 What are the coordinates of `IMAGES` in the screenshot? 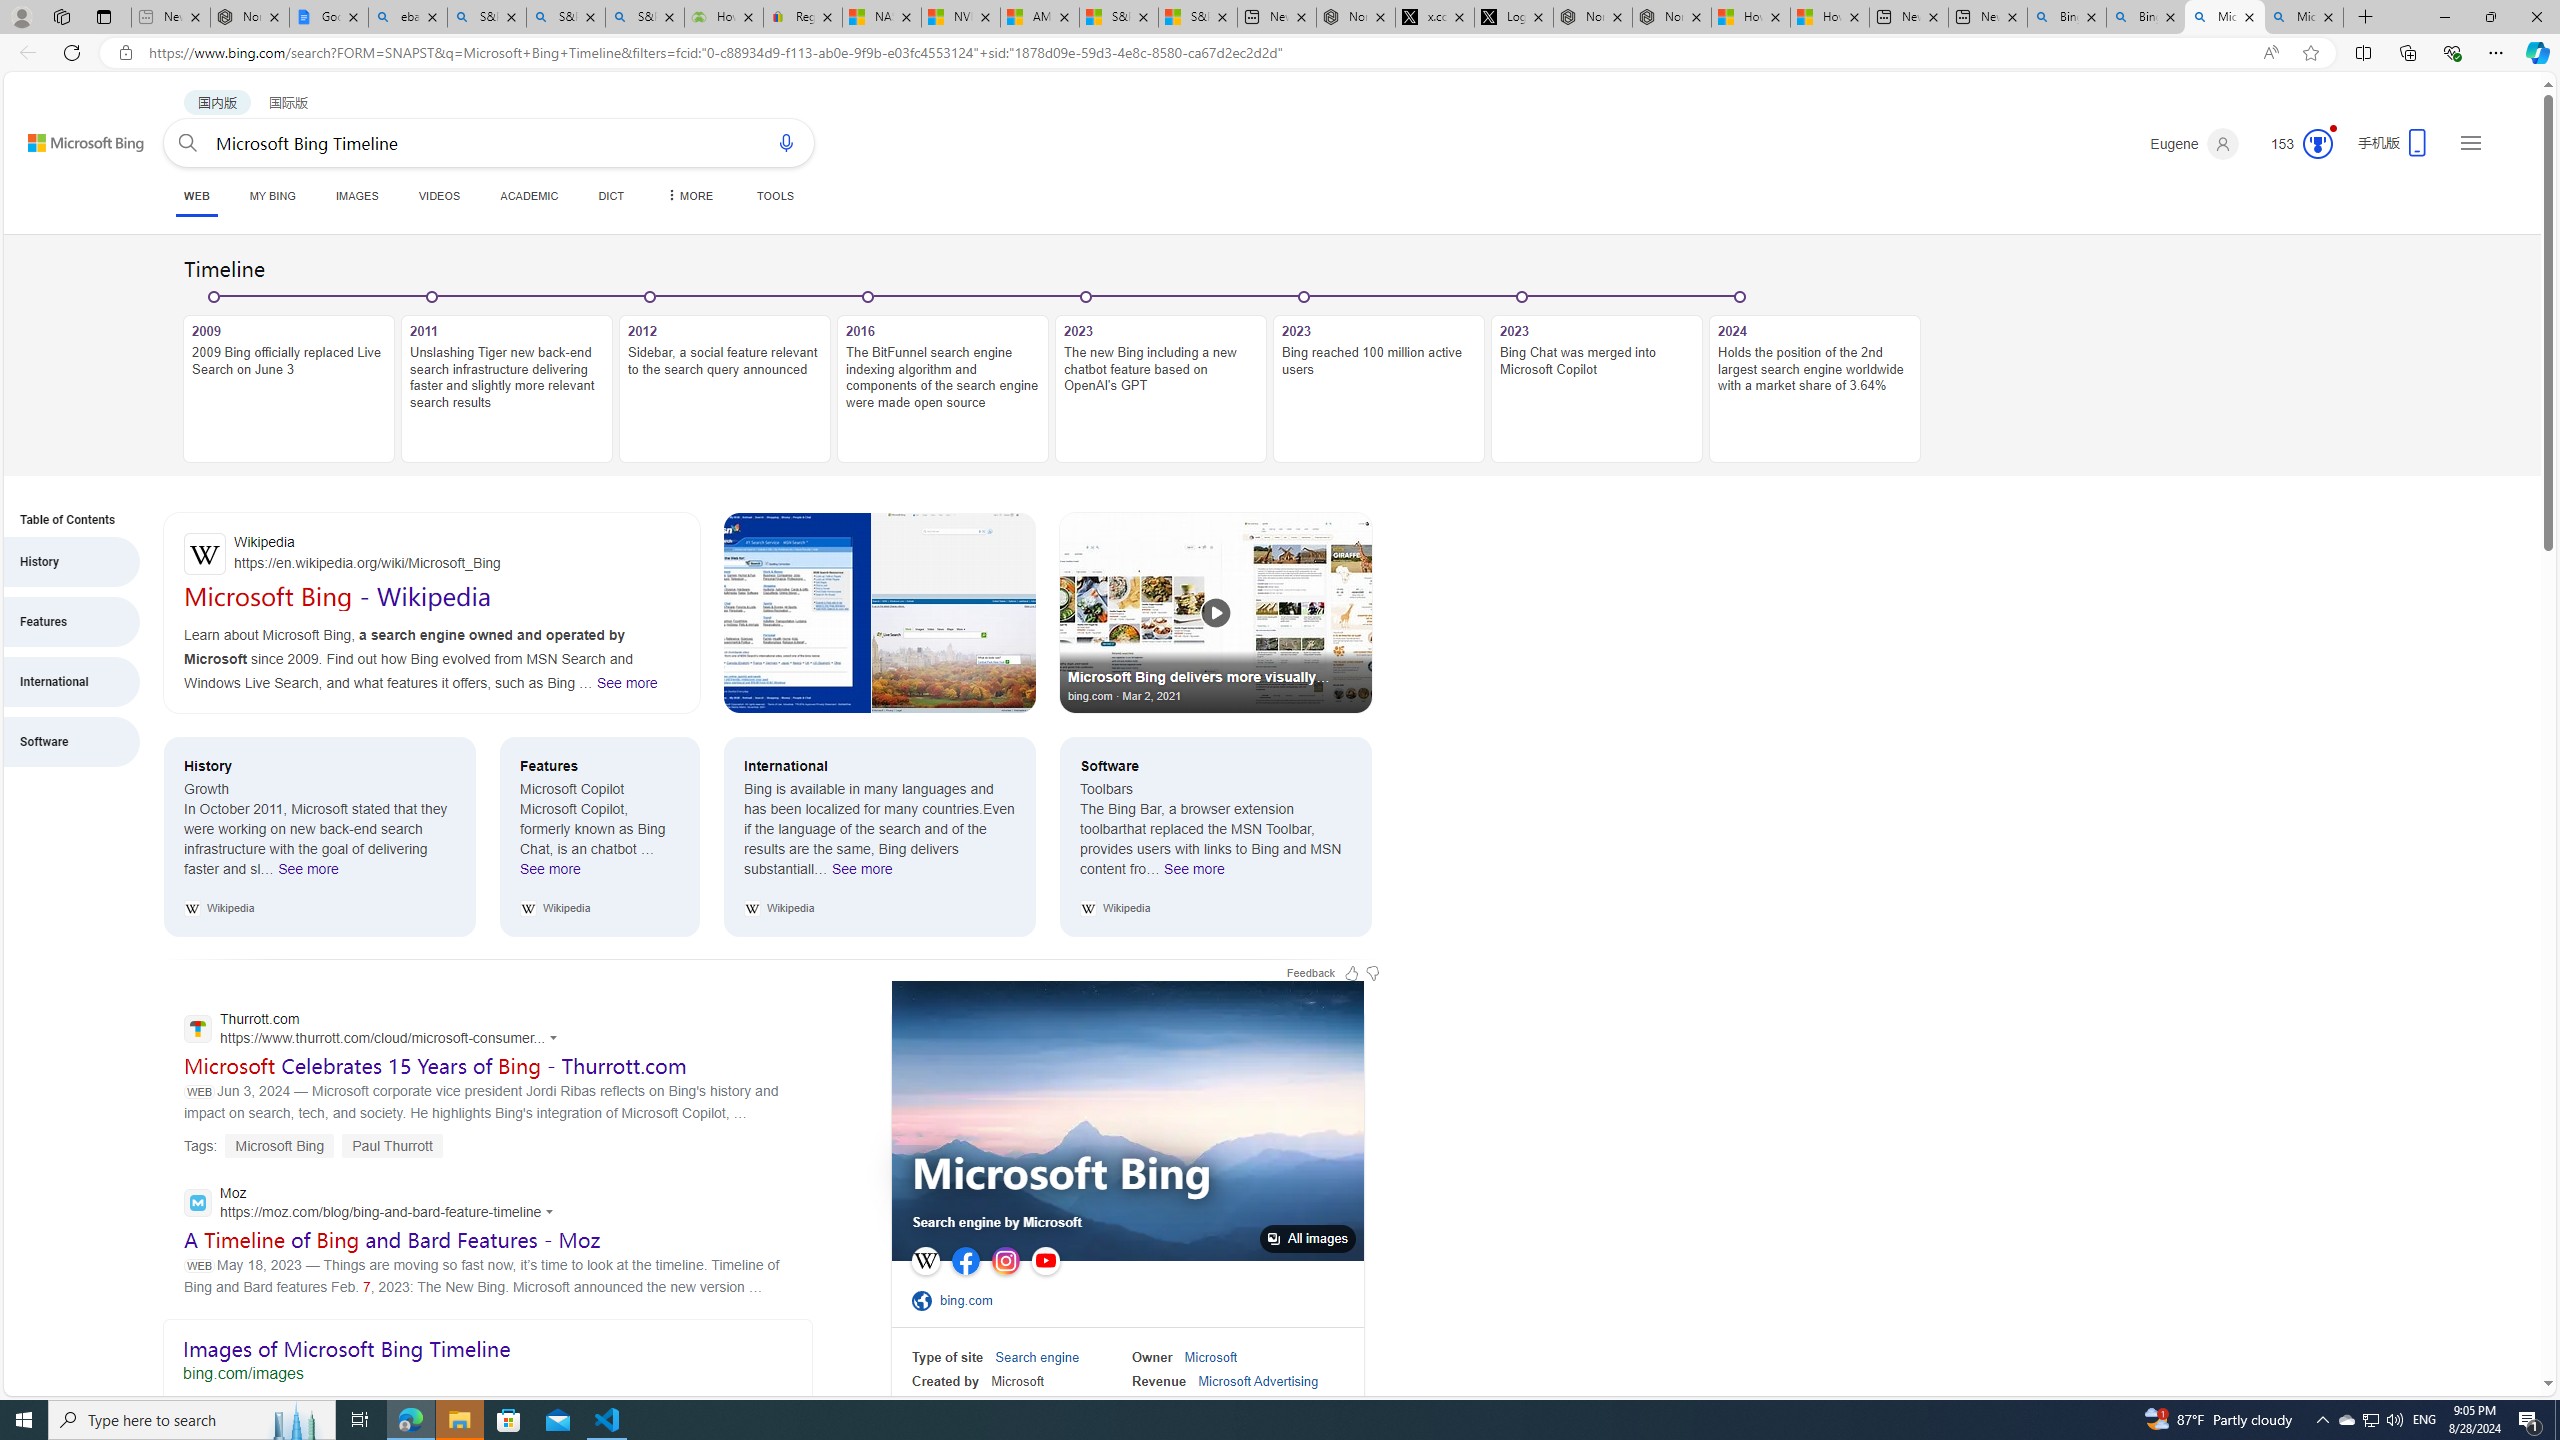 It's located at (356, 196).